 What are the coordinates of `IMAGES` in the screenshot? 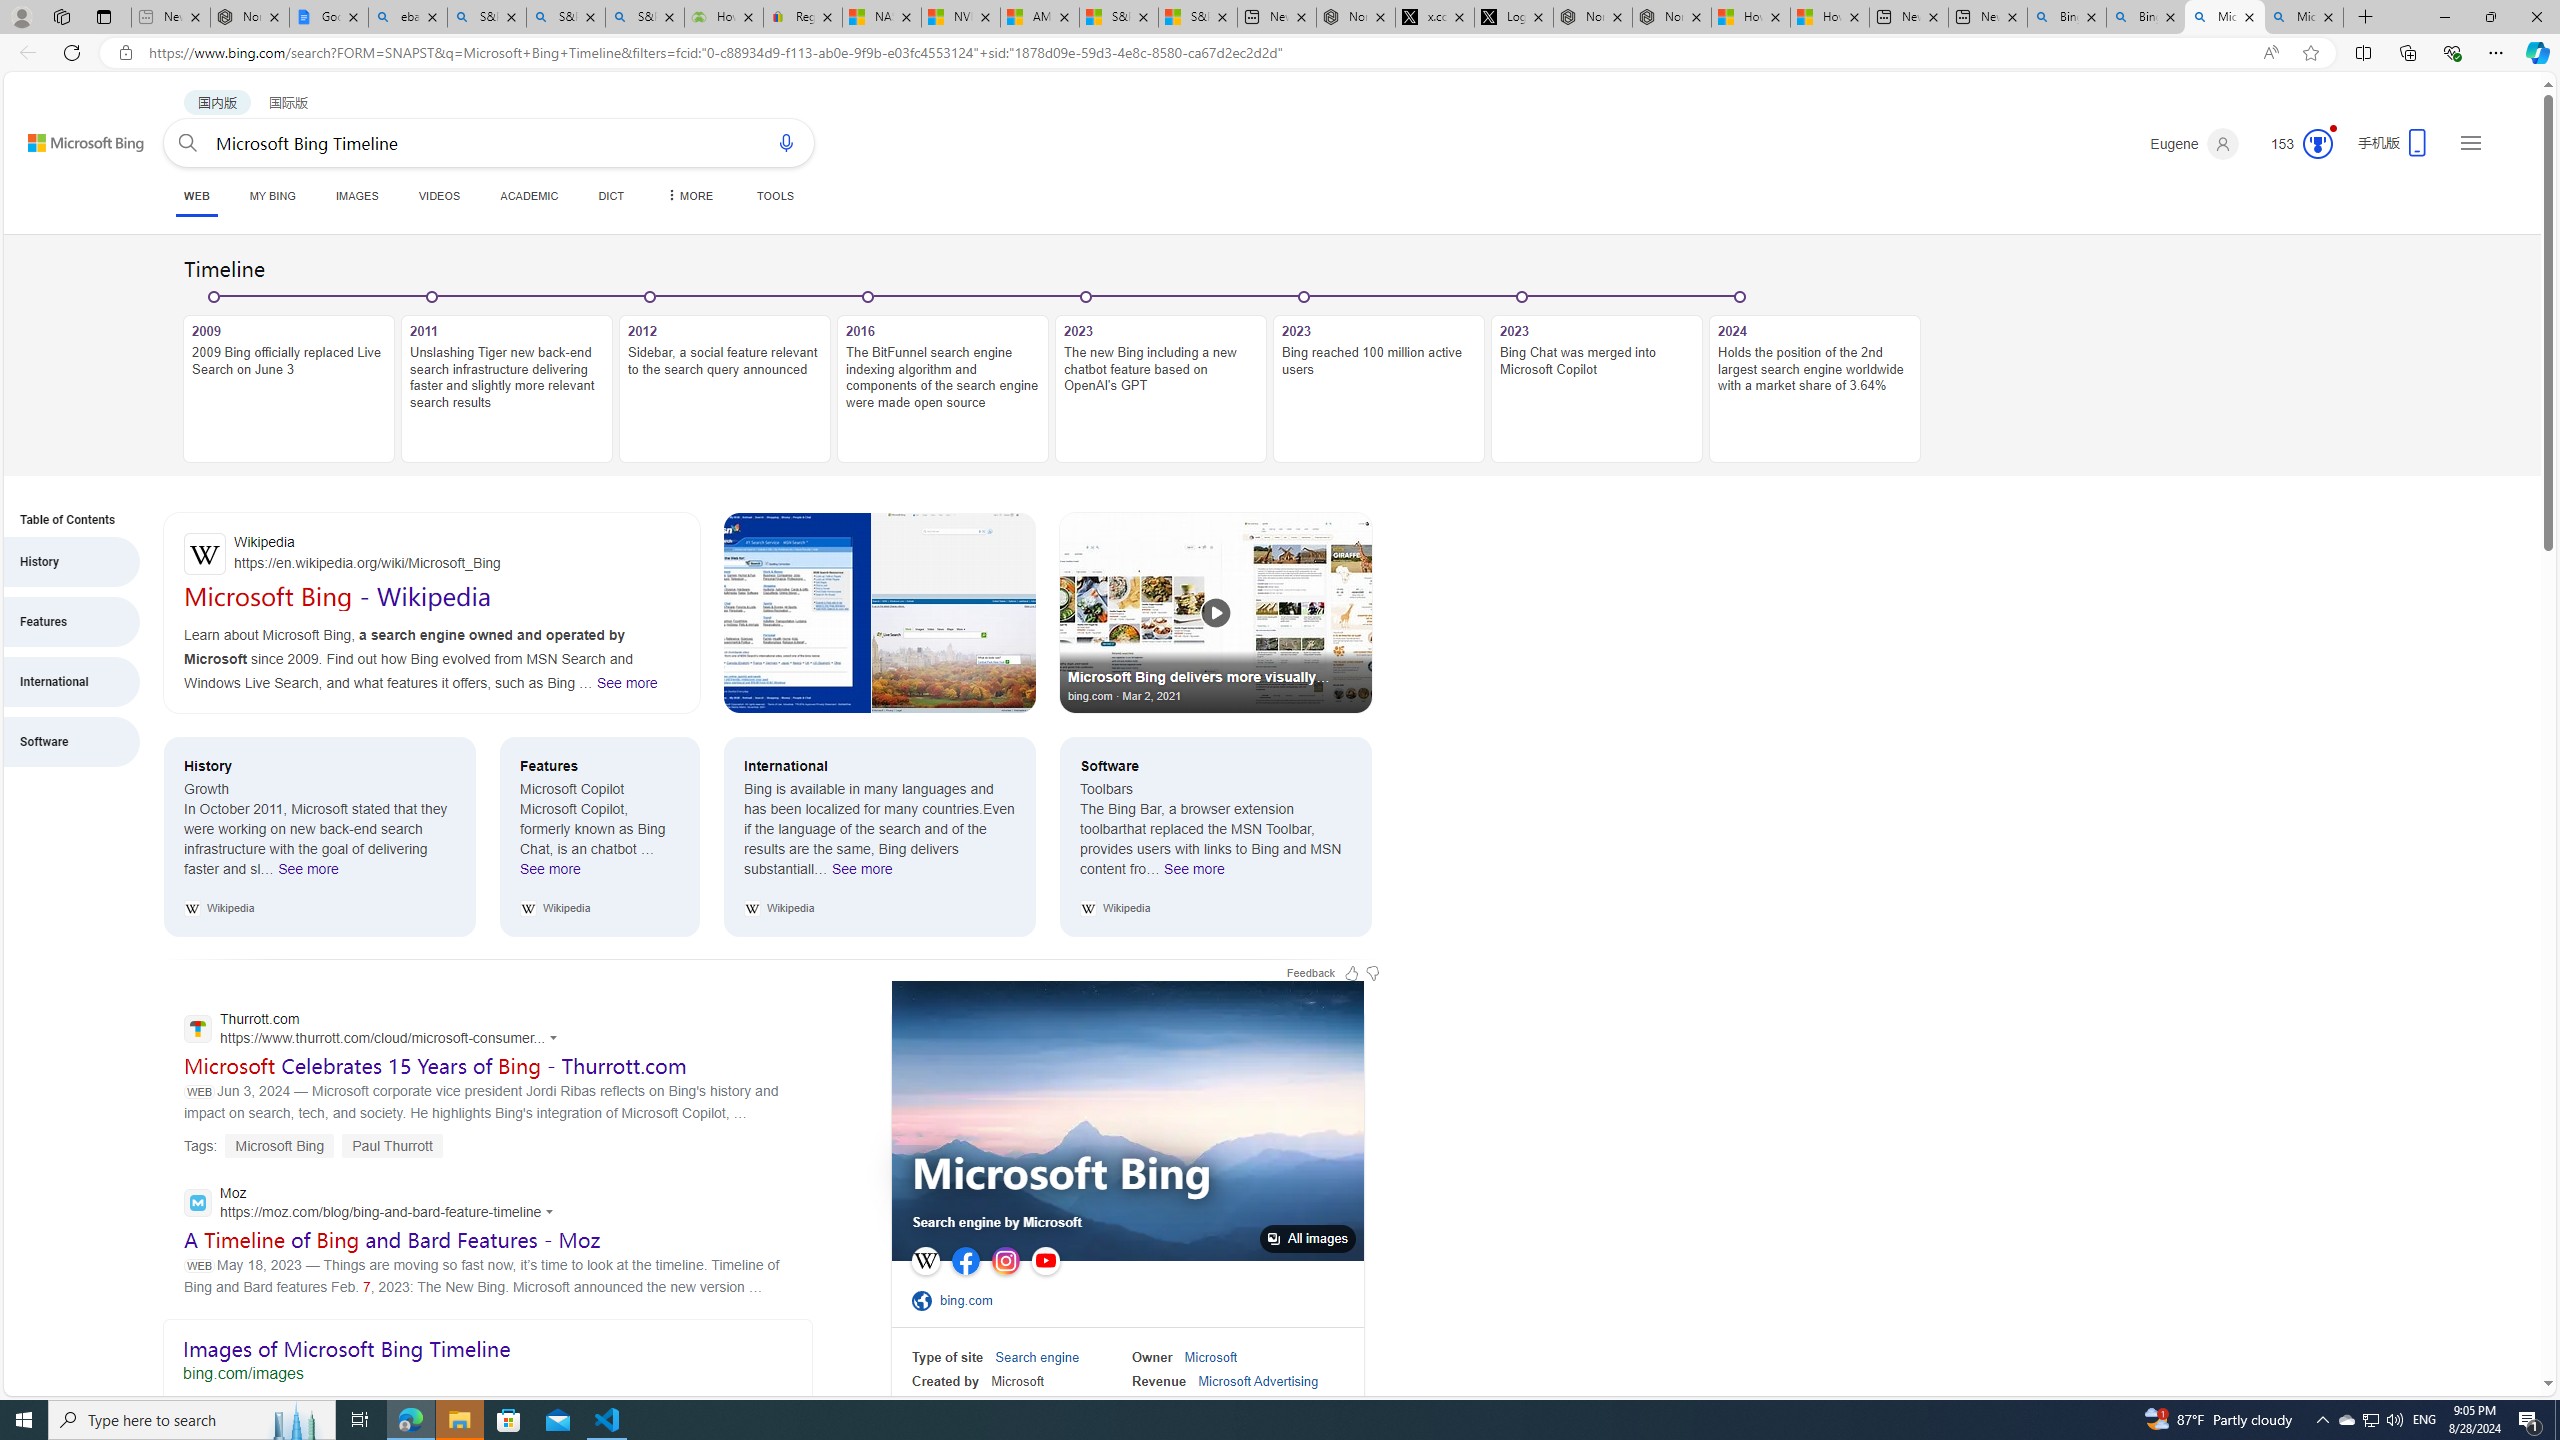 It's located at (356, 196).